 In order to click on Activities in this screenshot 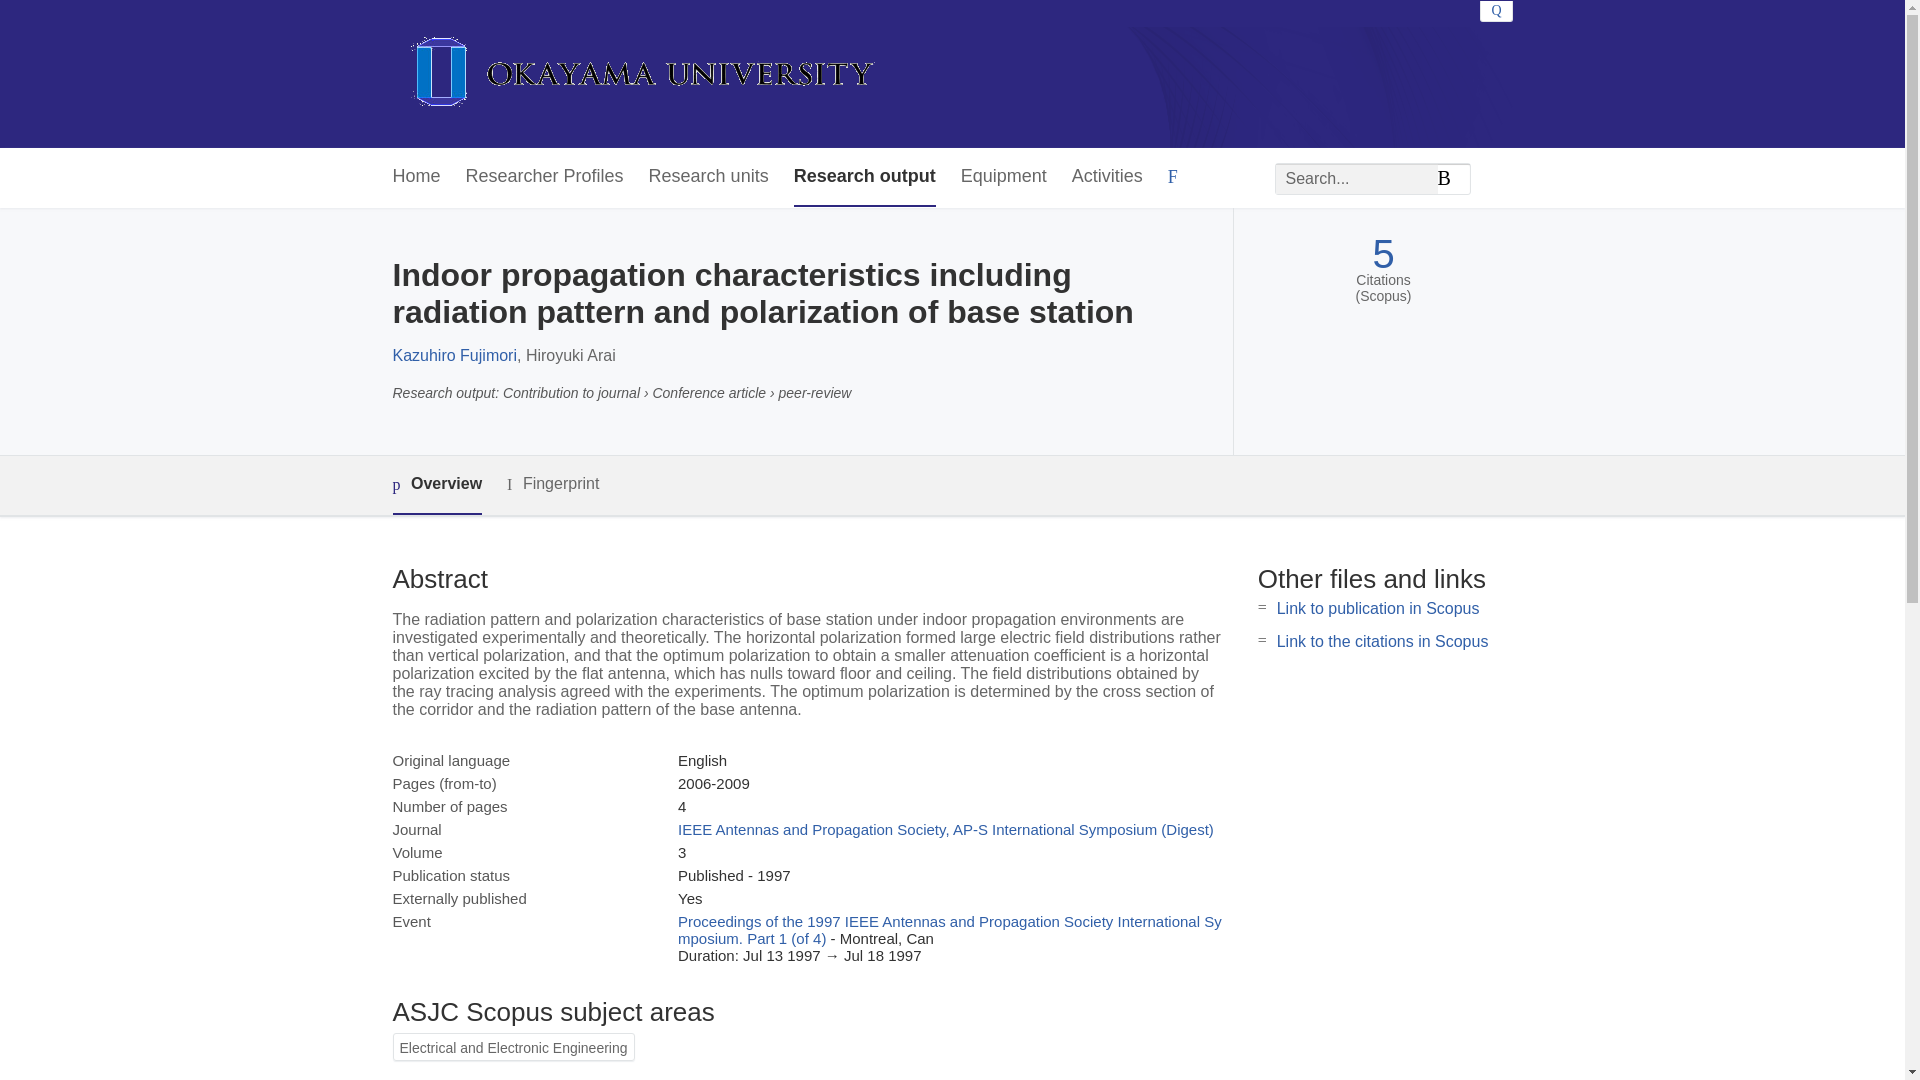, I will do `click(1106, 177)`.